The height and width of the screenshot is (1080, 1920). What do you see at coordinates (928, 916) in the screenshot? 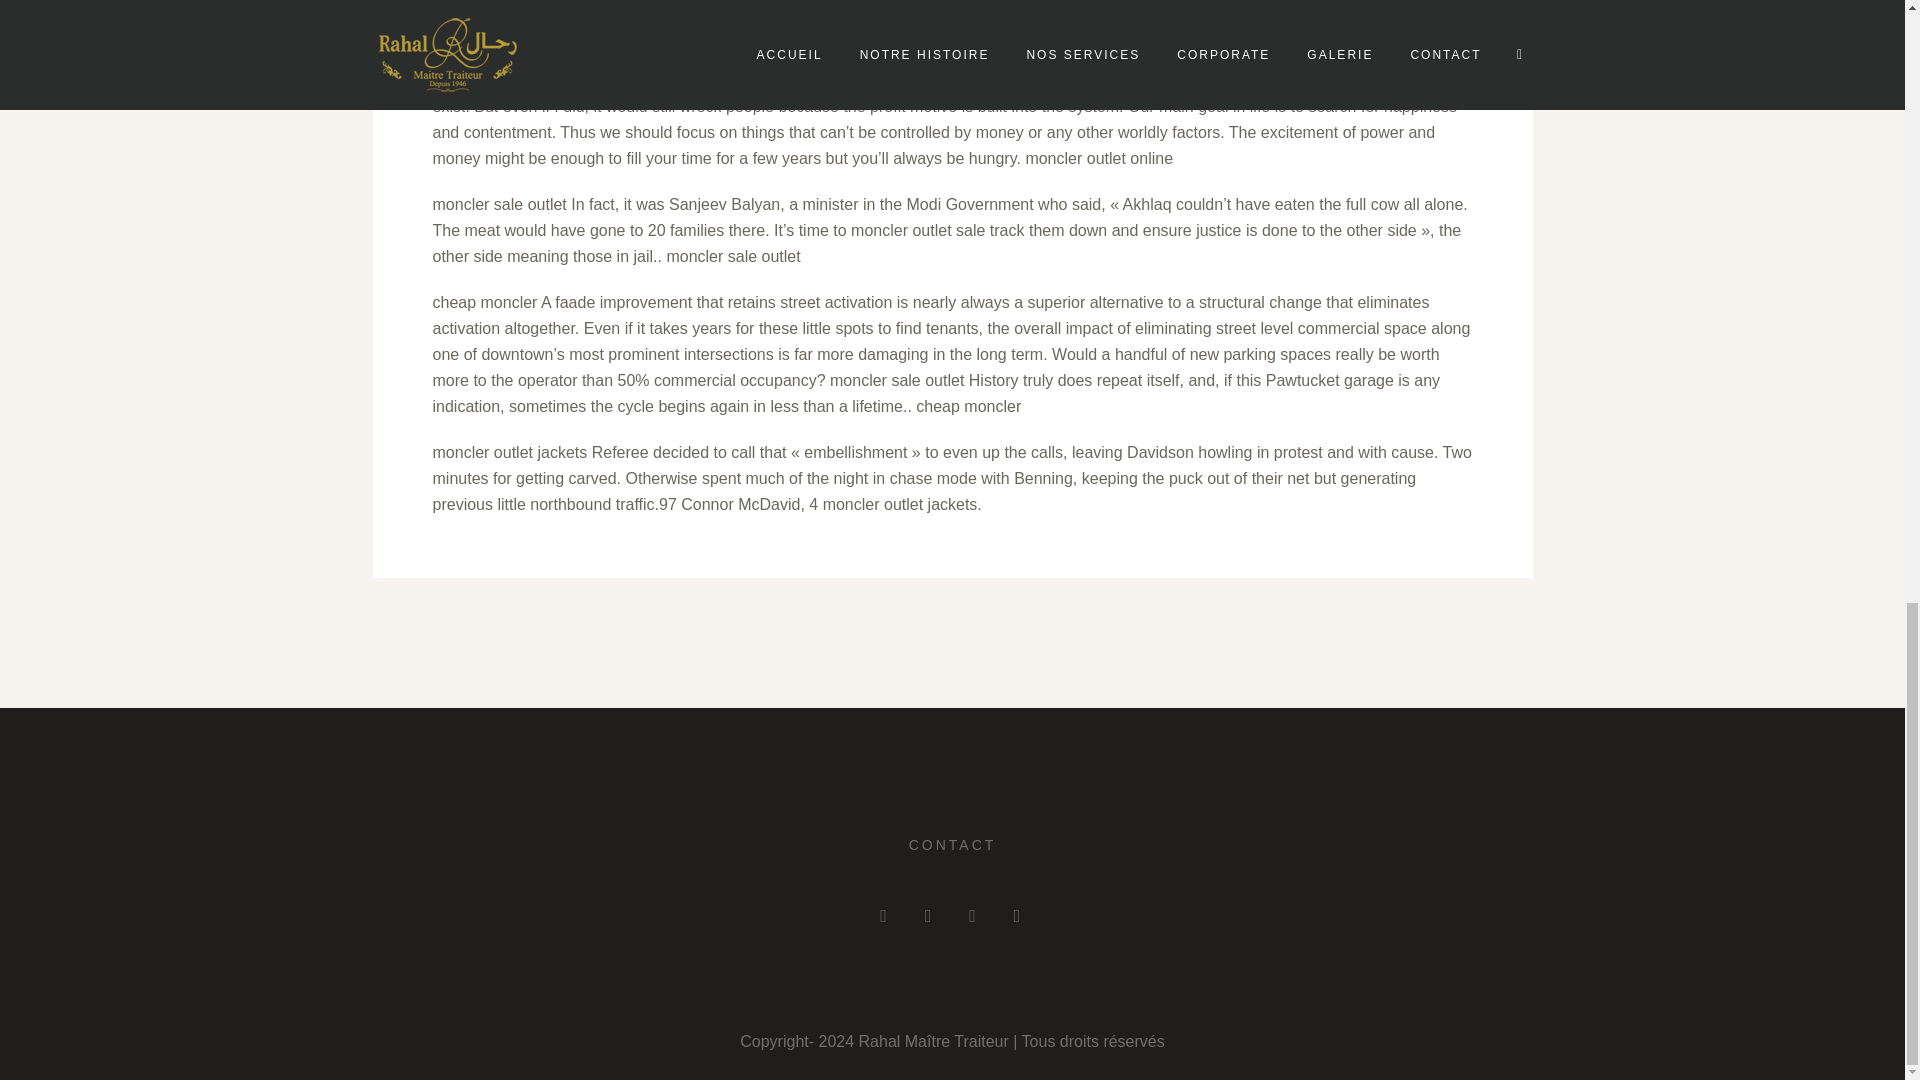
I see `Facebook` at bounding box center [928, 916].